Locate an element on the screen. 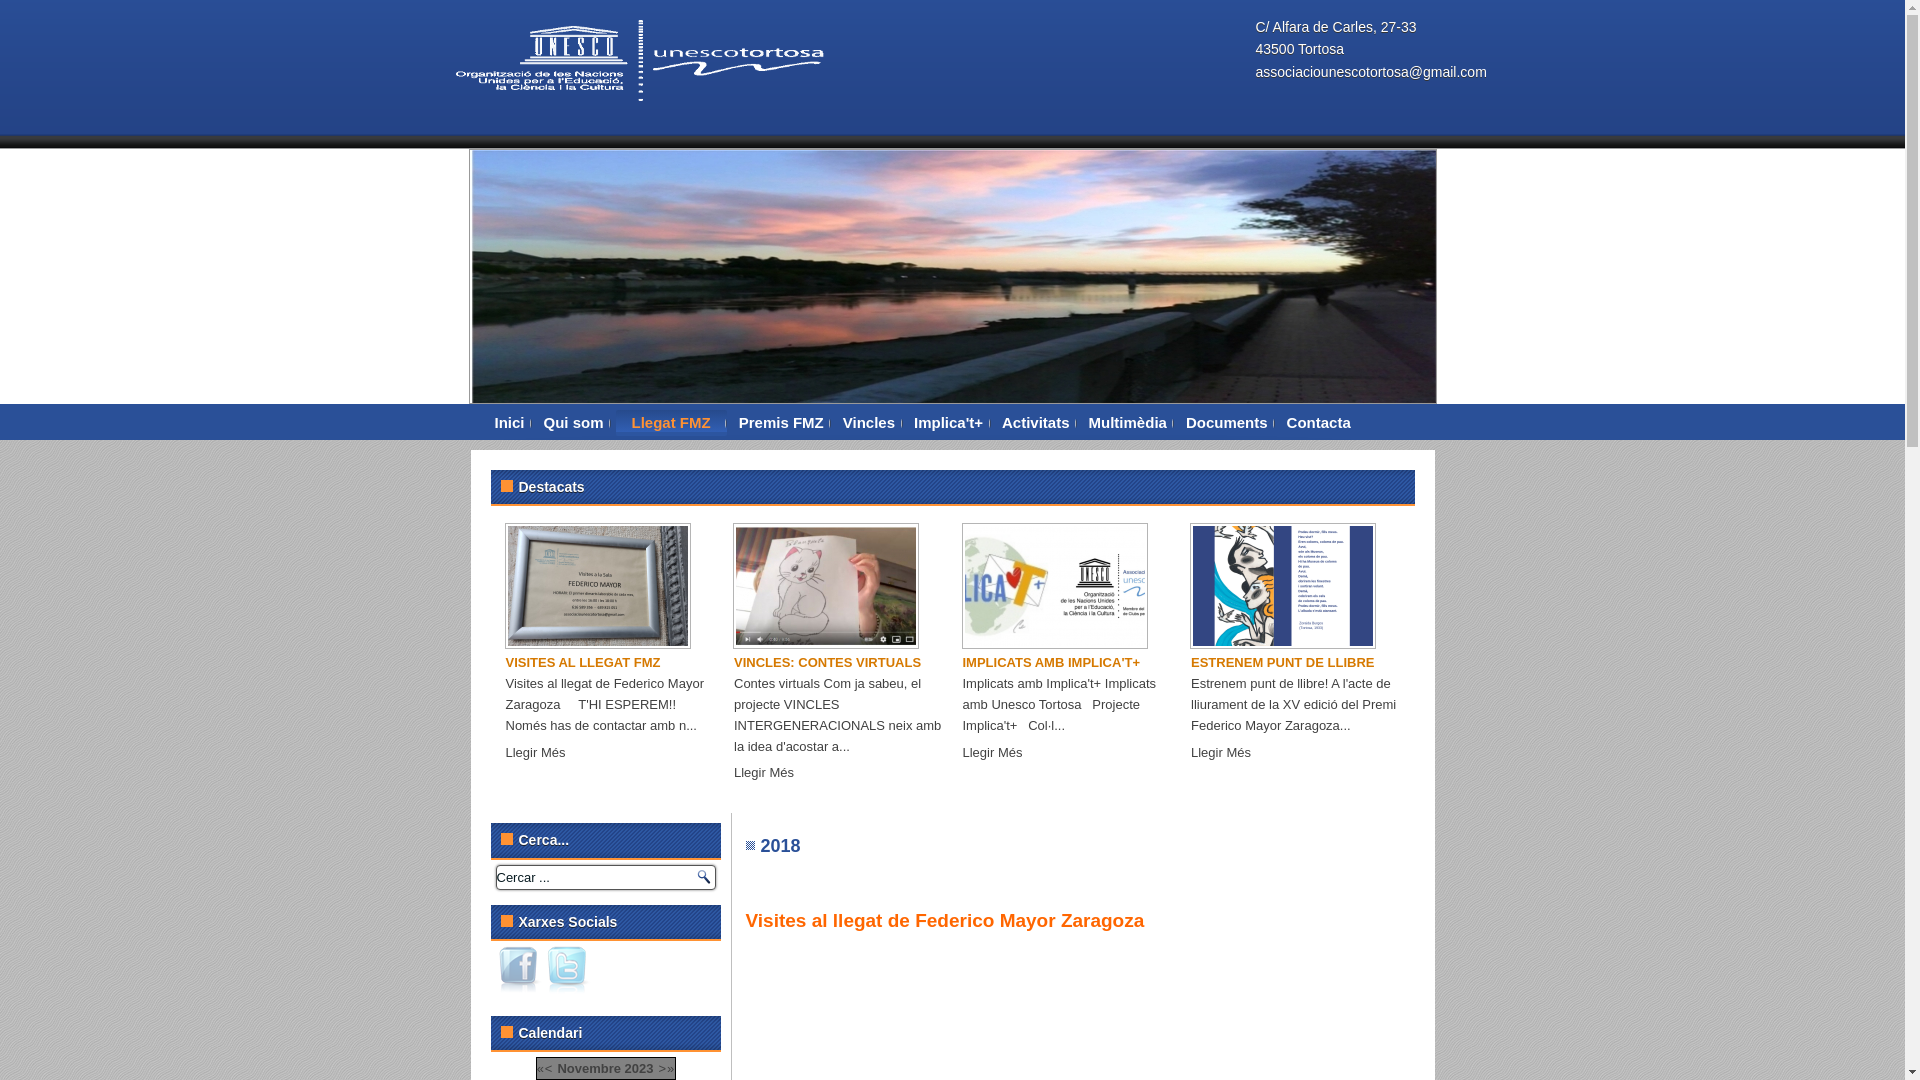  5 is located at coordinates (1006, 428).